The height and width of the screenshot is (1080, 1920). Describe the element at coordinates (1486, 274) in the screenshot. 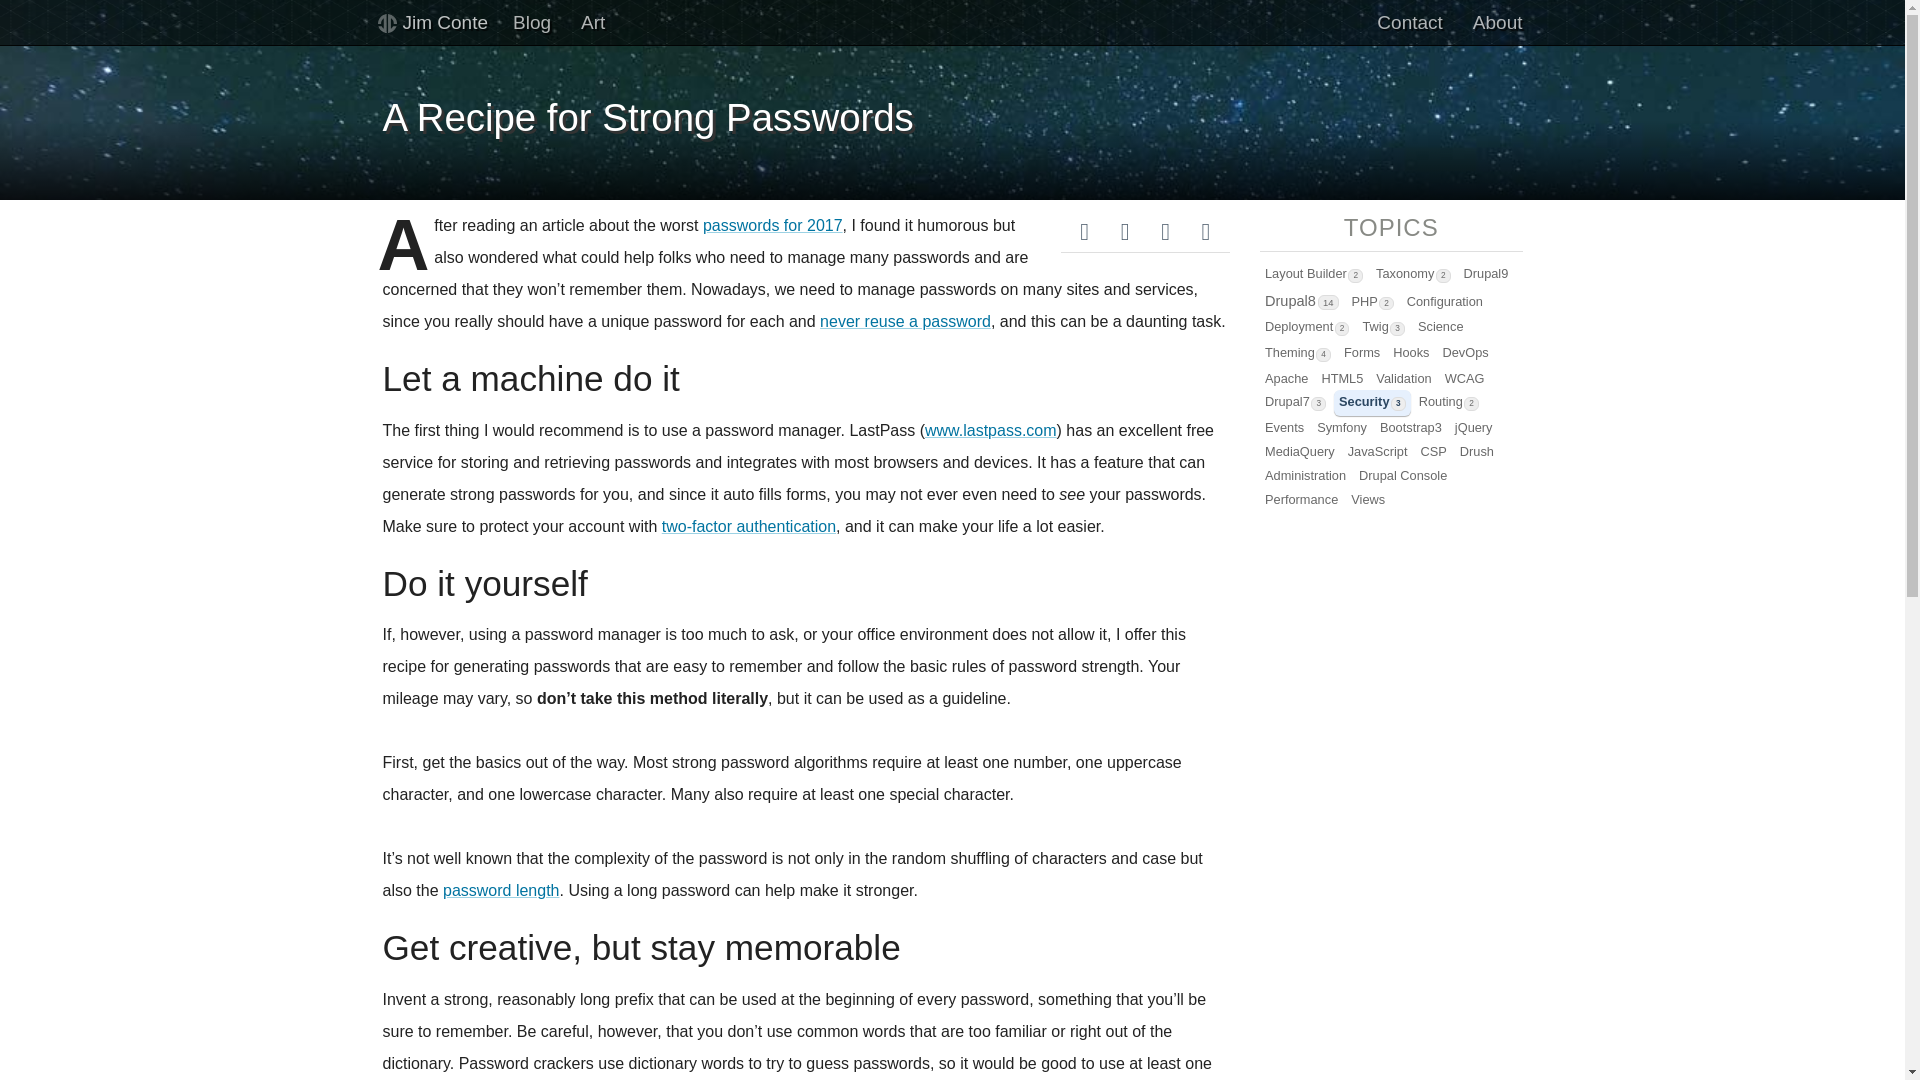

I see `Drupal9` at that location.